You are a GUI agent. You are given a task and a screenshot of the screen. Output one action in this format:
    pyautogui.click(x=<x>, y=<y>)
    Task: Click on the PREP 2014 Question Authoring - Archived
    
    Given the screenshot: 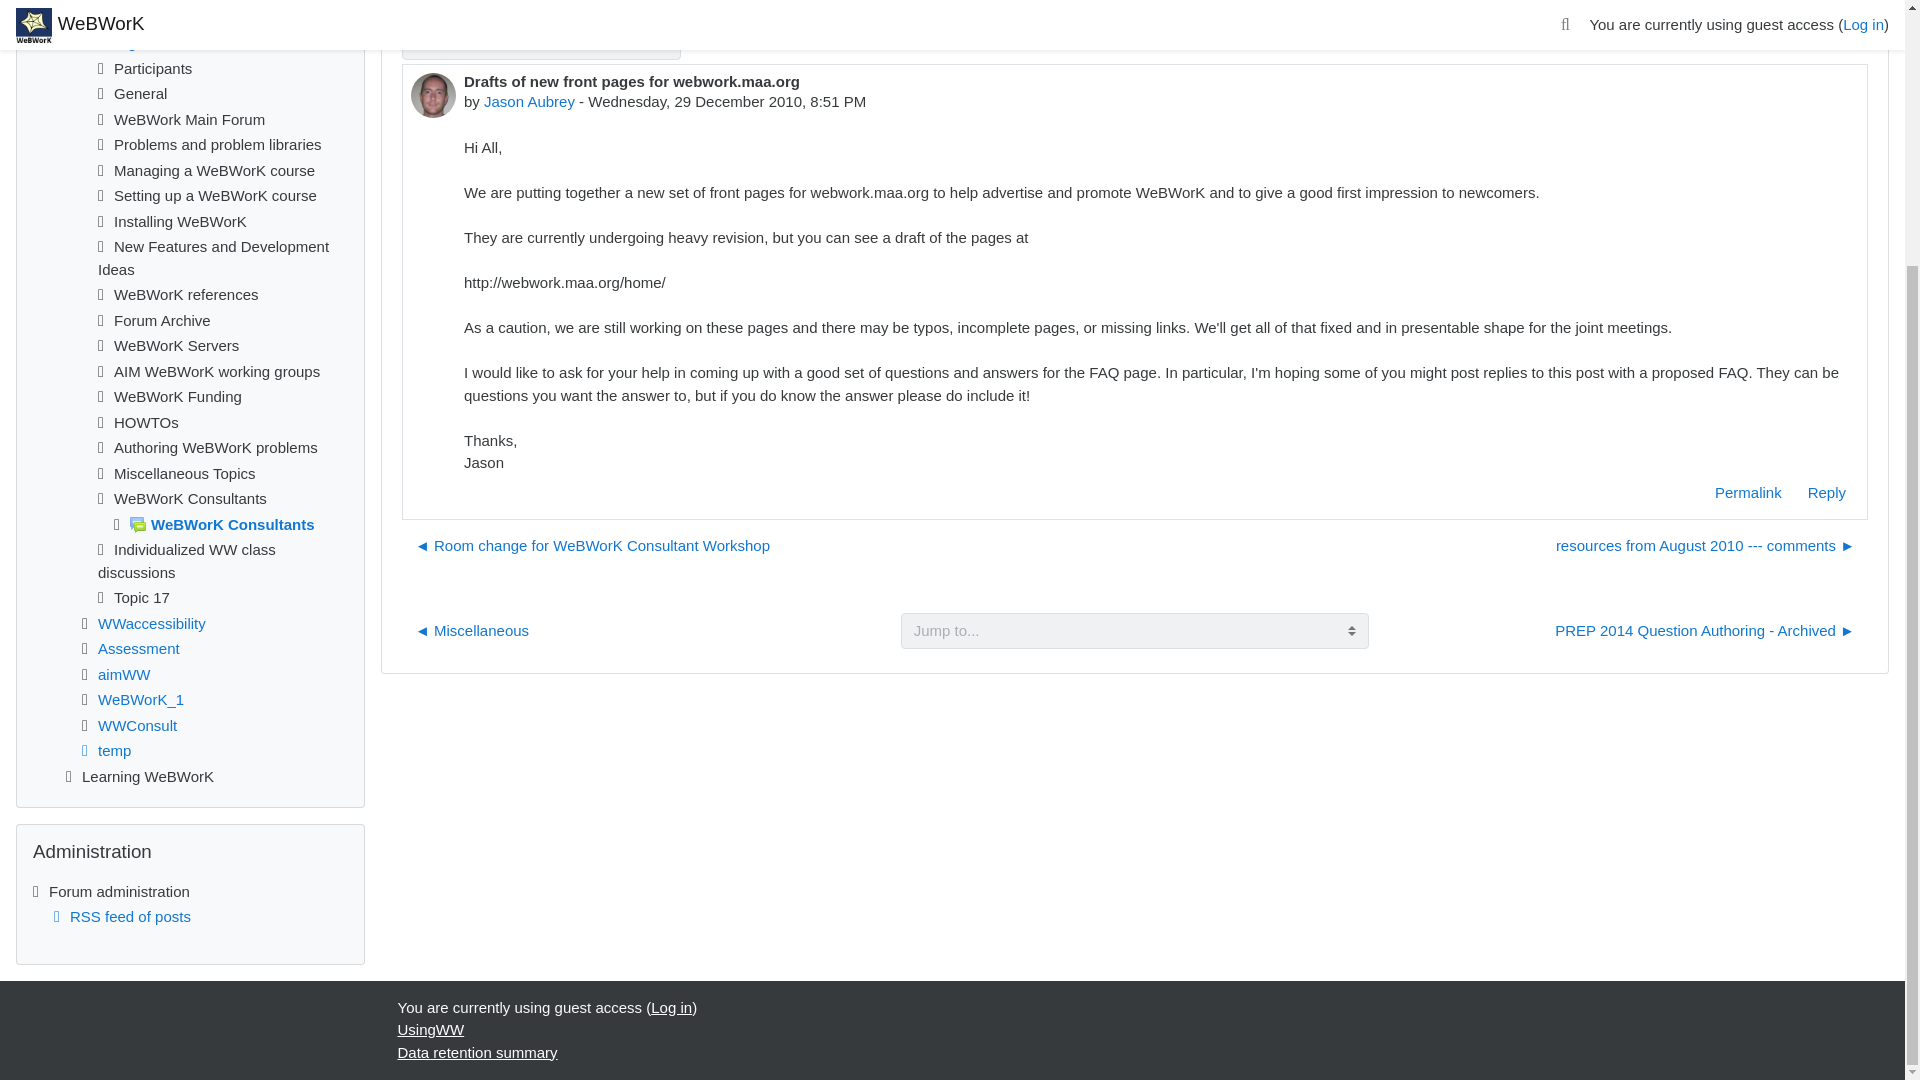 What is the action you would take?
    pyautogui.click(x=1704, y=630)
    